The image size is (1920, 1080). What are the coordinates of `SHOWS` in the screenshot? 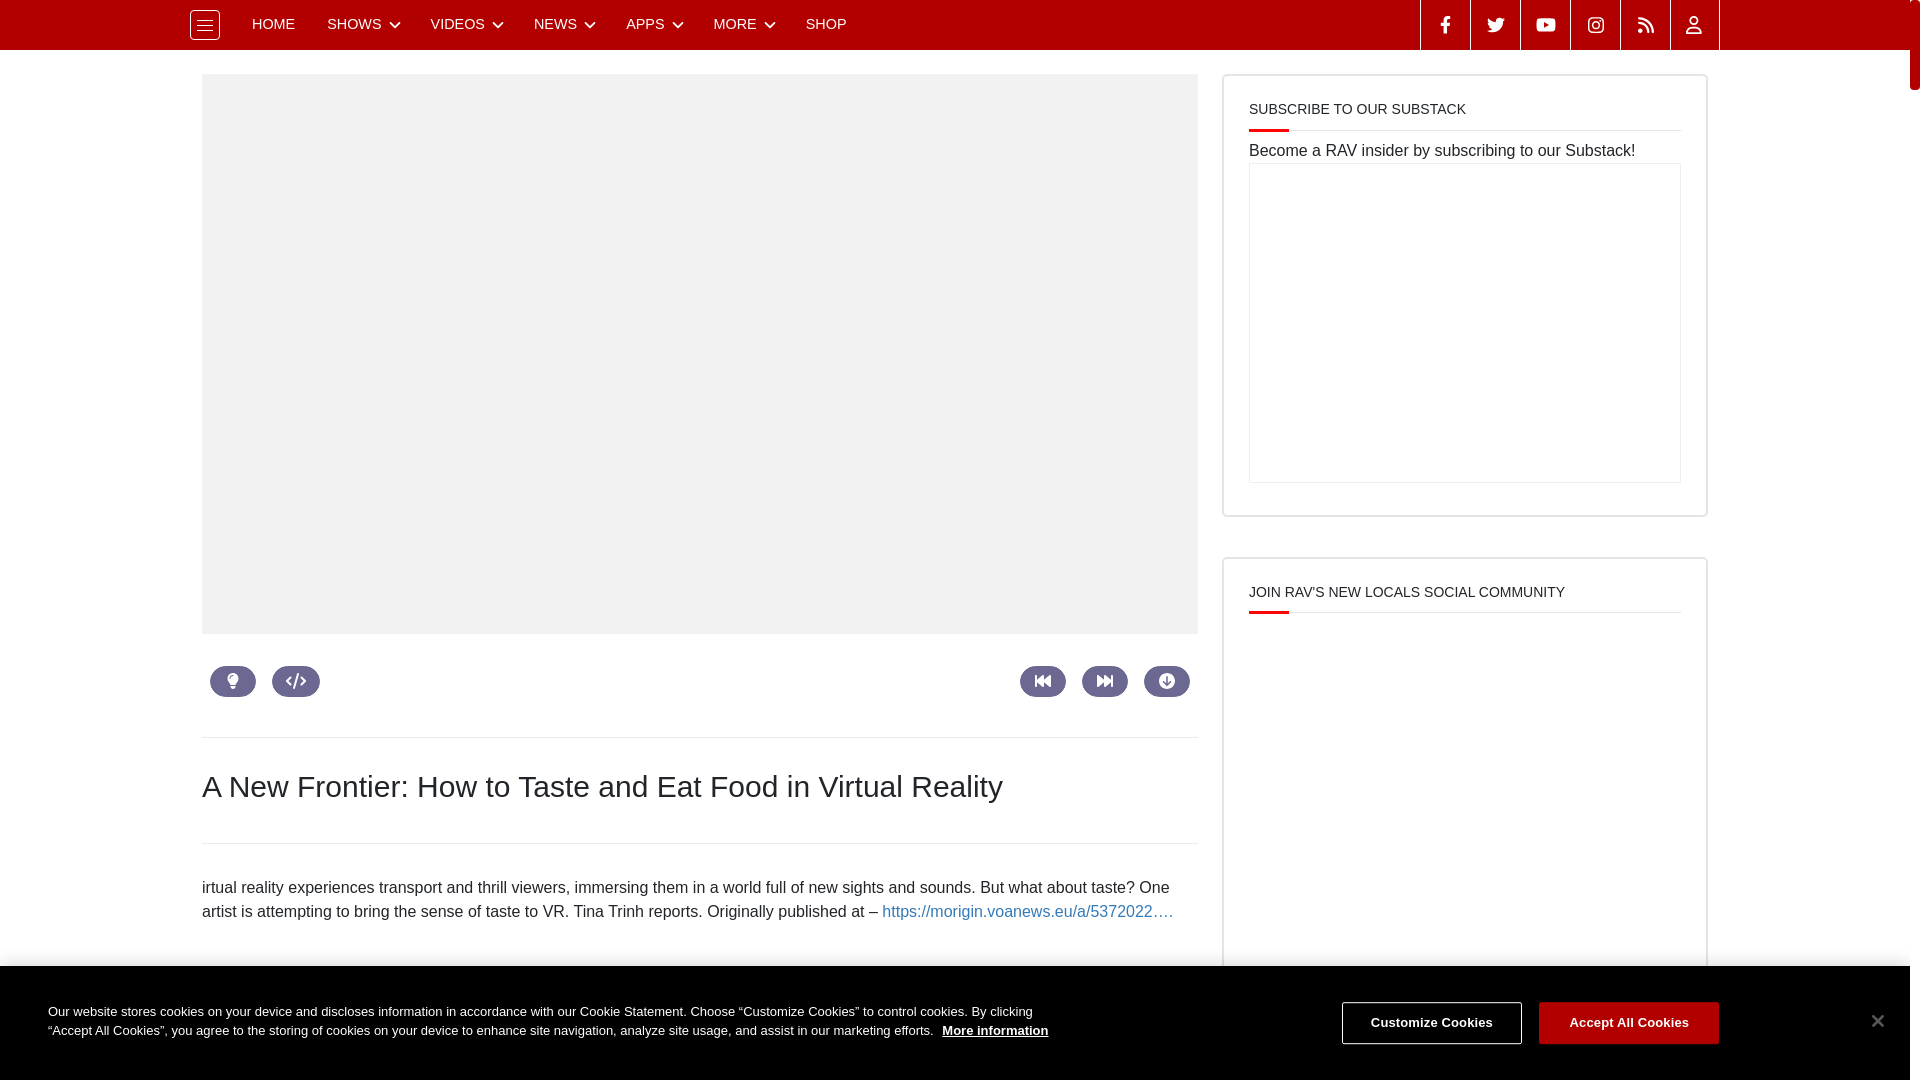 It's located at (362, 24).